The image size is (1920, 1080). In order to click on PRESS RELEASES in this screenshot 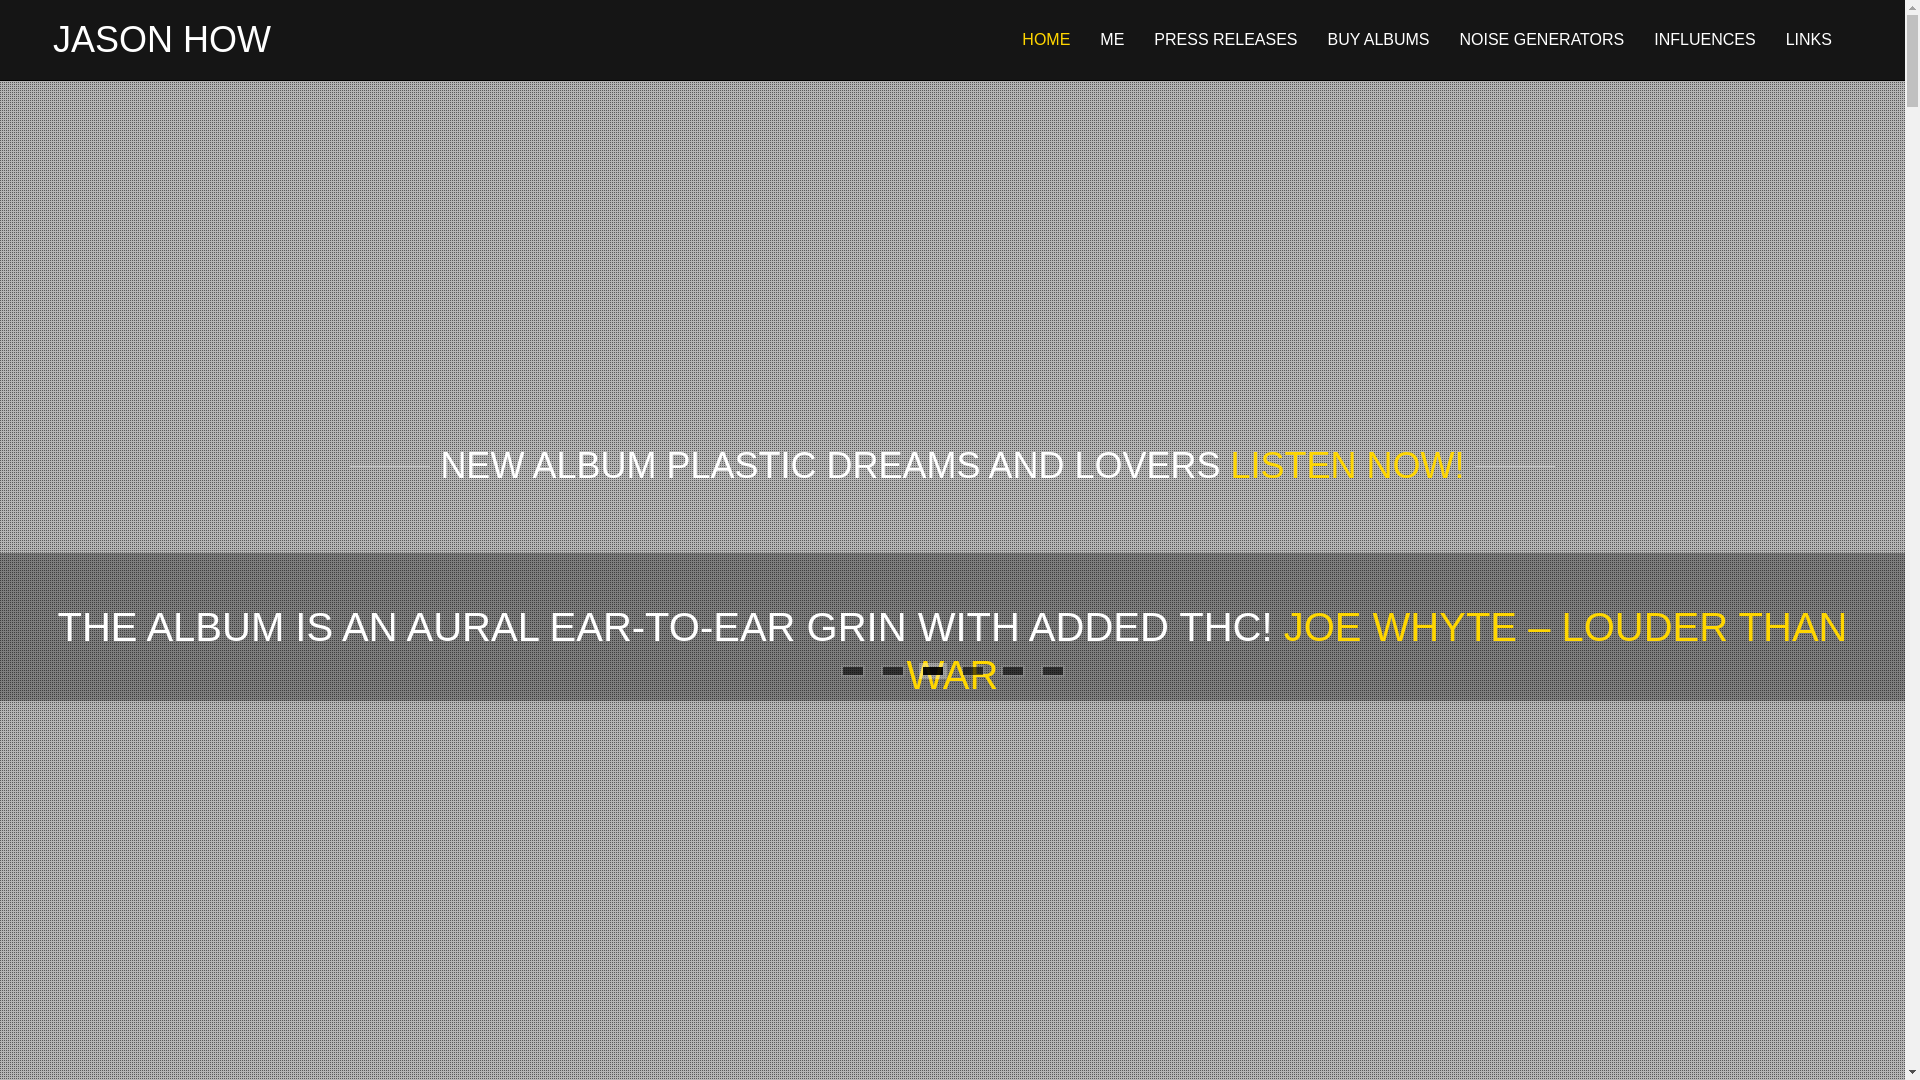, I will do `click(1225, 39)`.